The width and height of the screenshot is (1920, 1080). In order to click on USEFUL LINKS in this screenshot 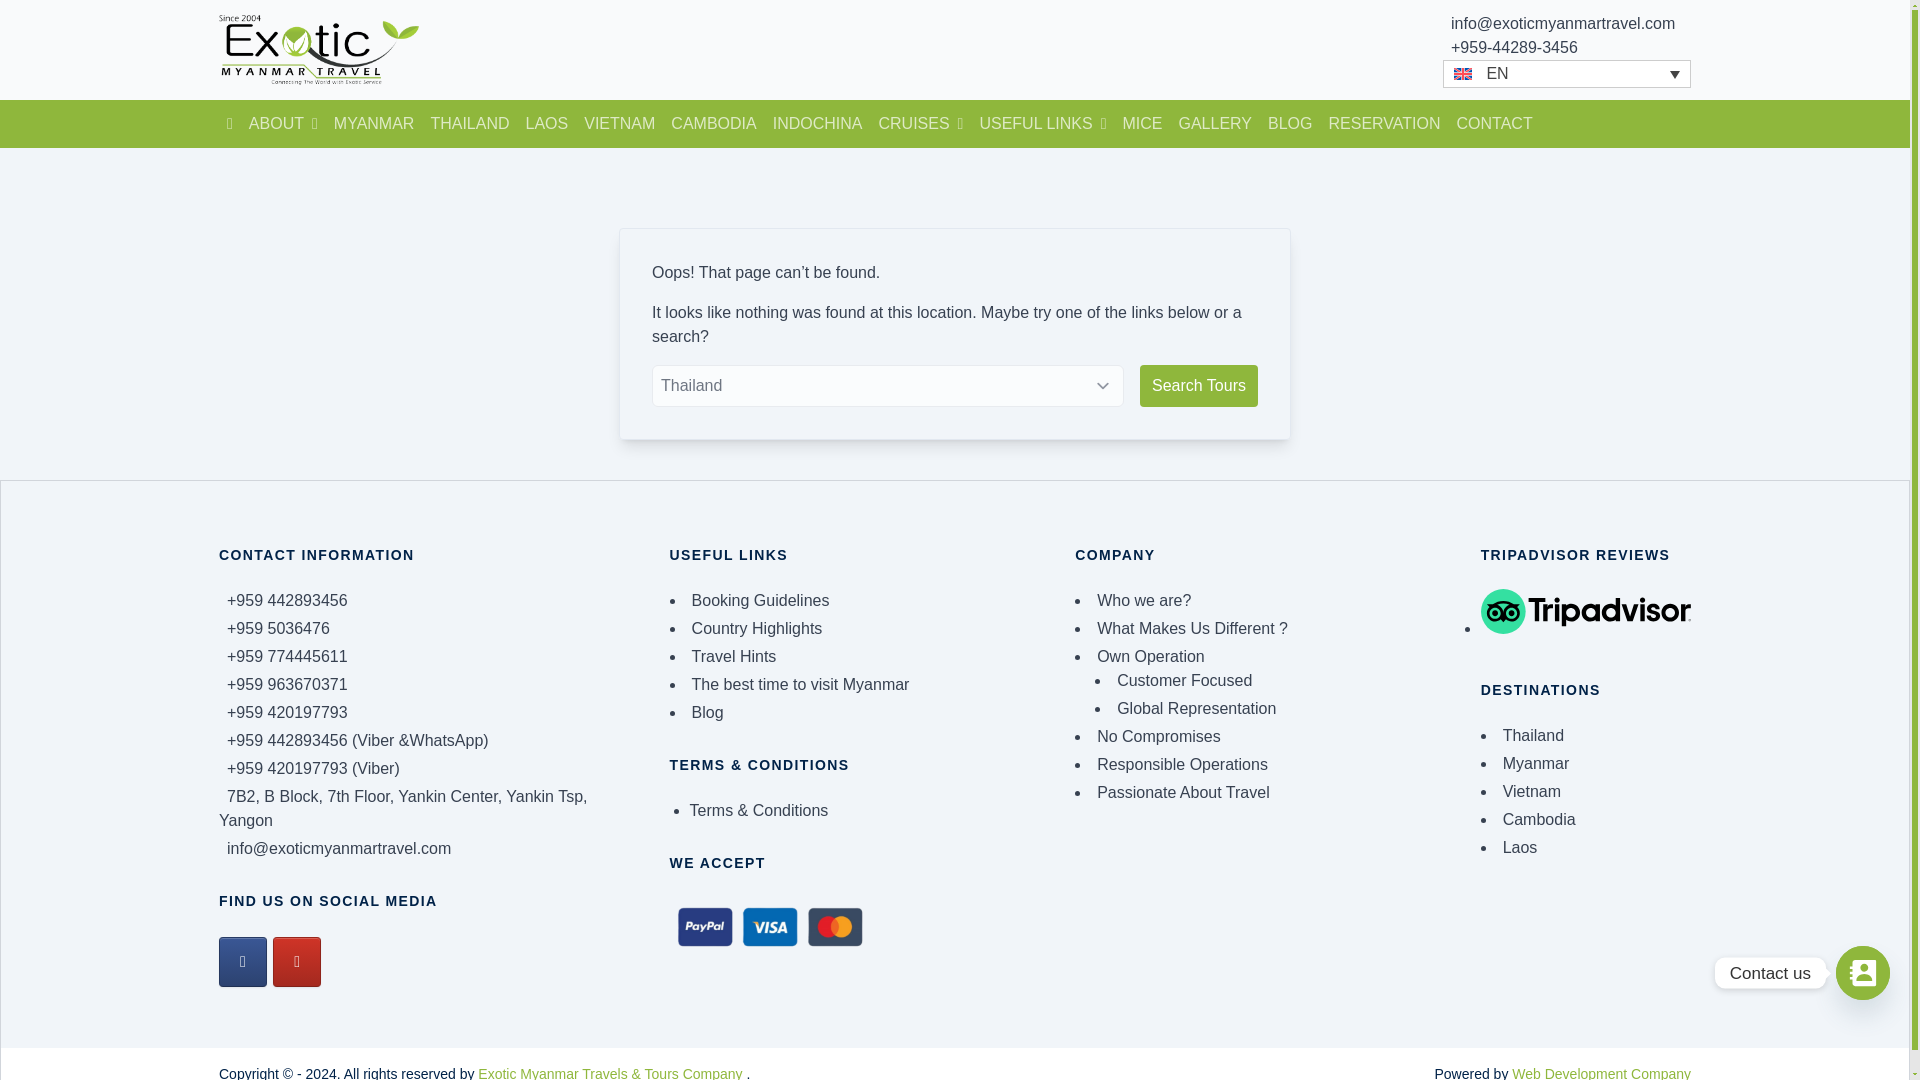, I will do `click(1042, 124)`.